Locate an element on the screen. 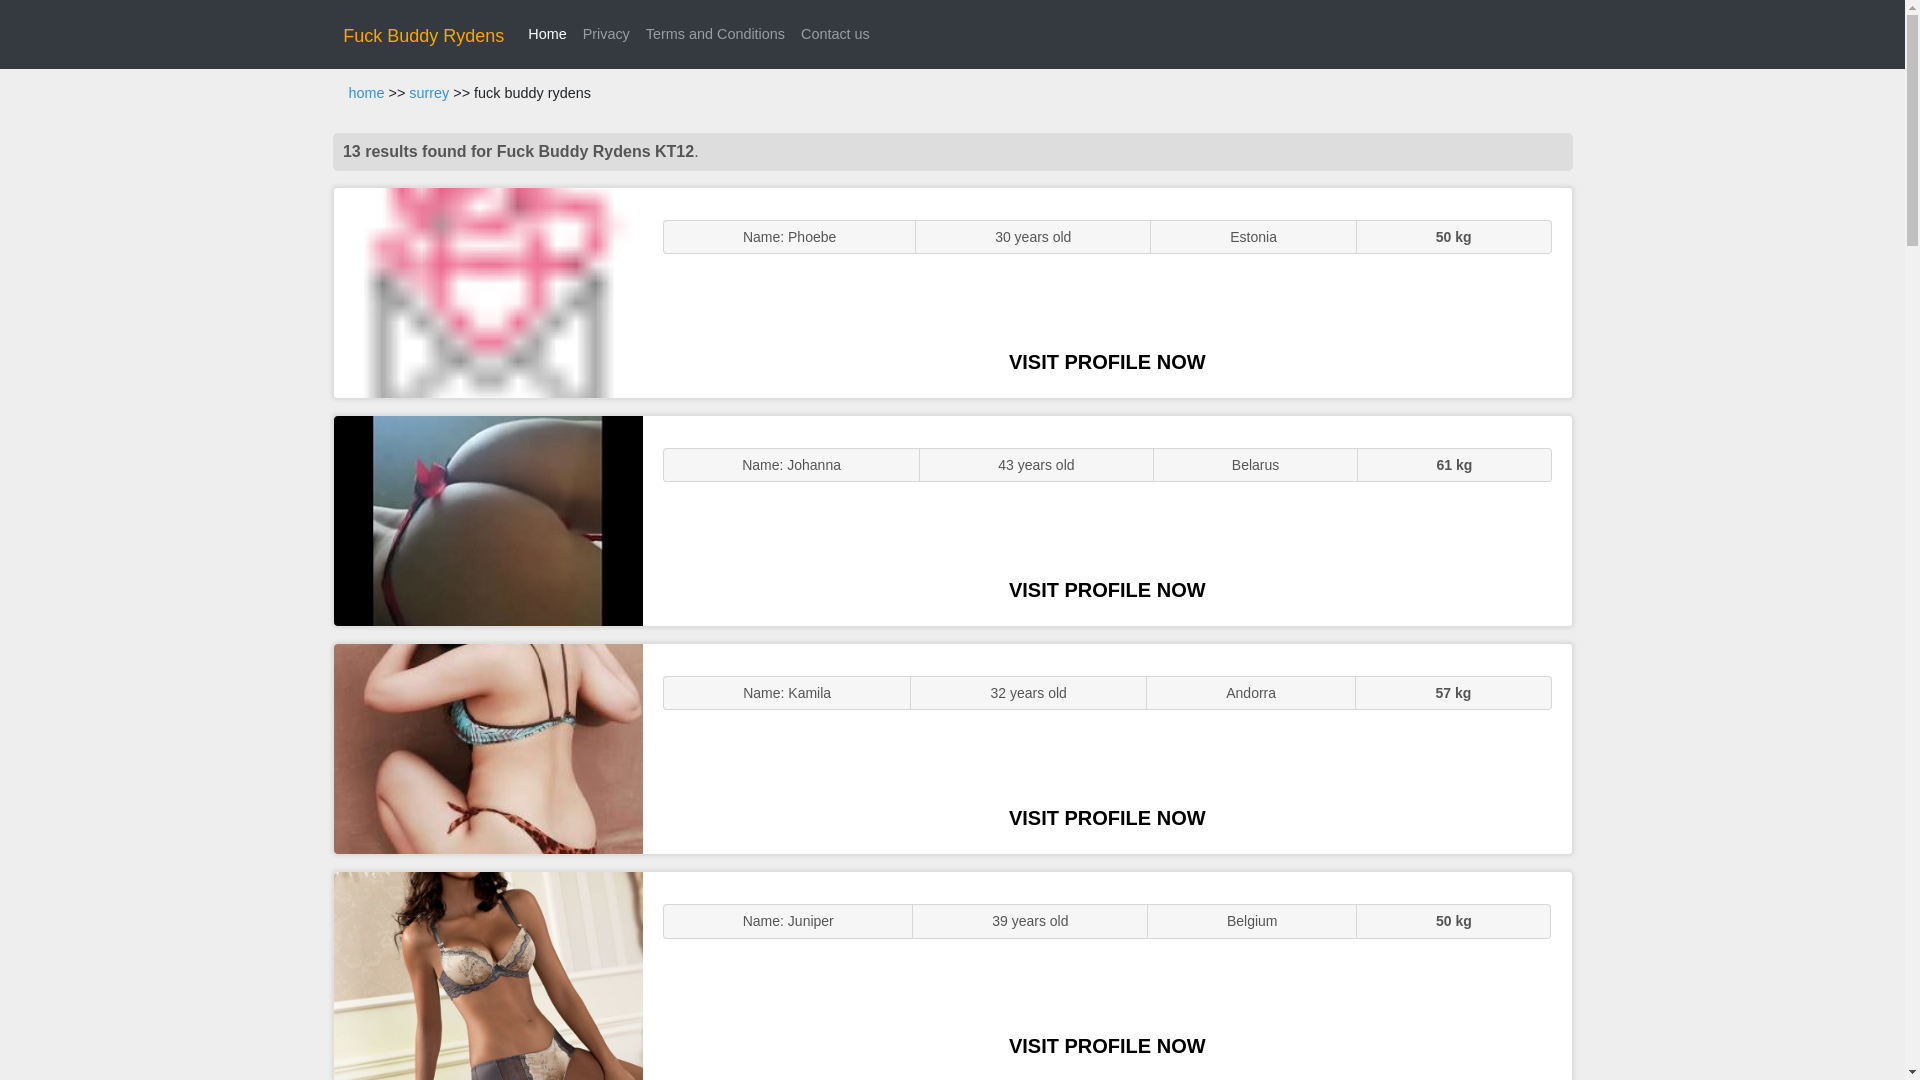  Contact us is located at coordinates (834, 34).